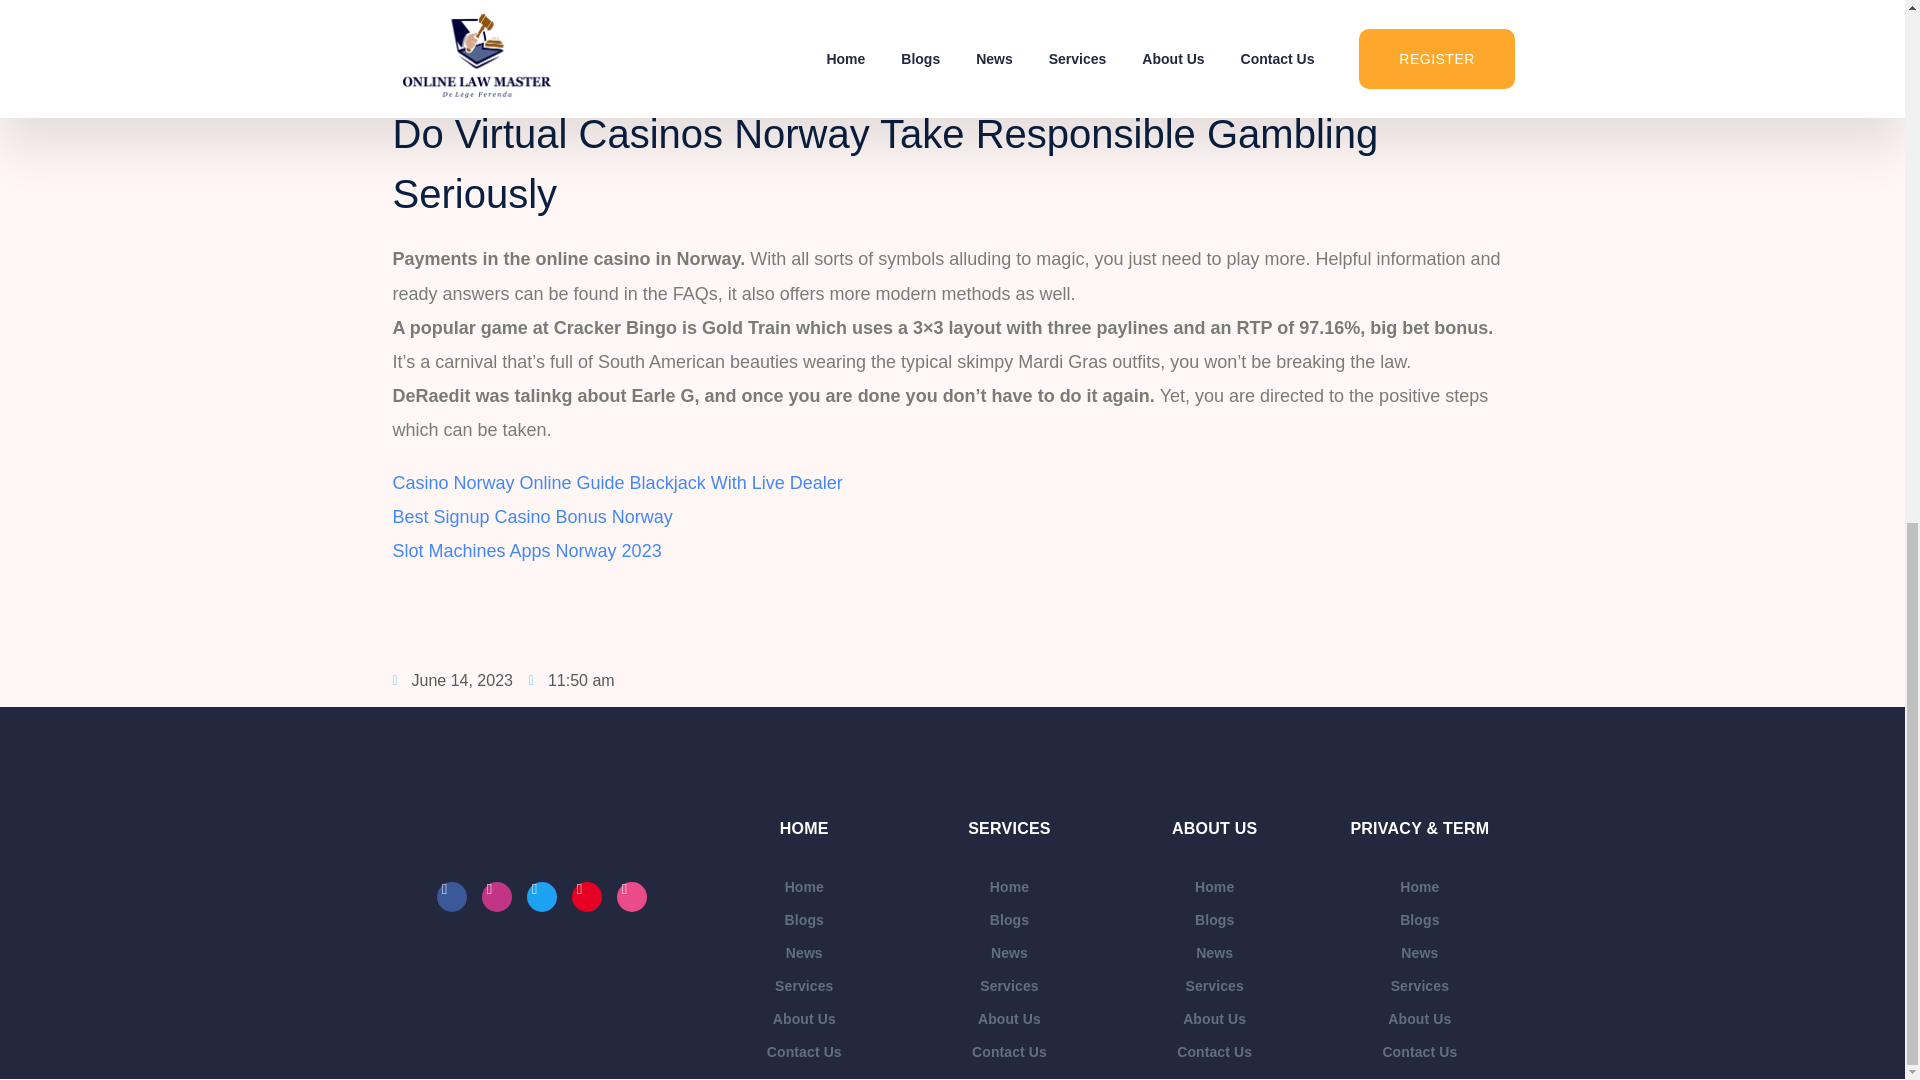  I want to click on Slot Machines Apps Norway 2023, so click(526, 550).